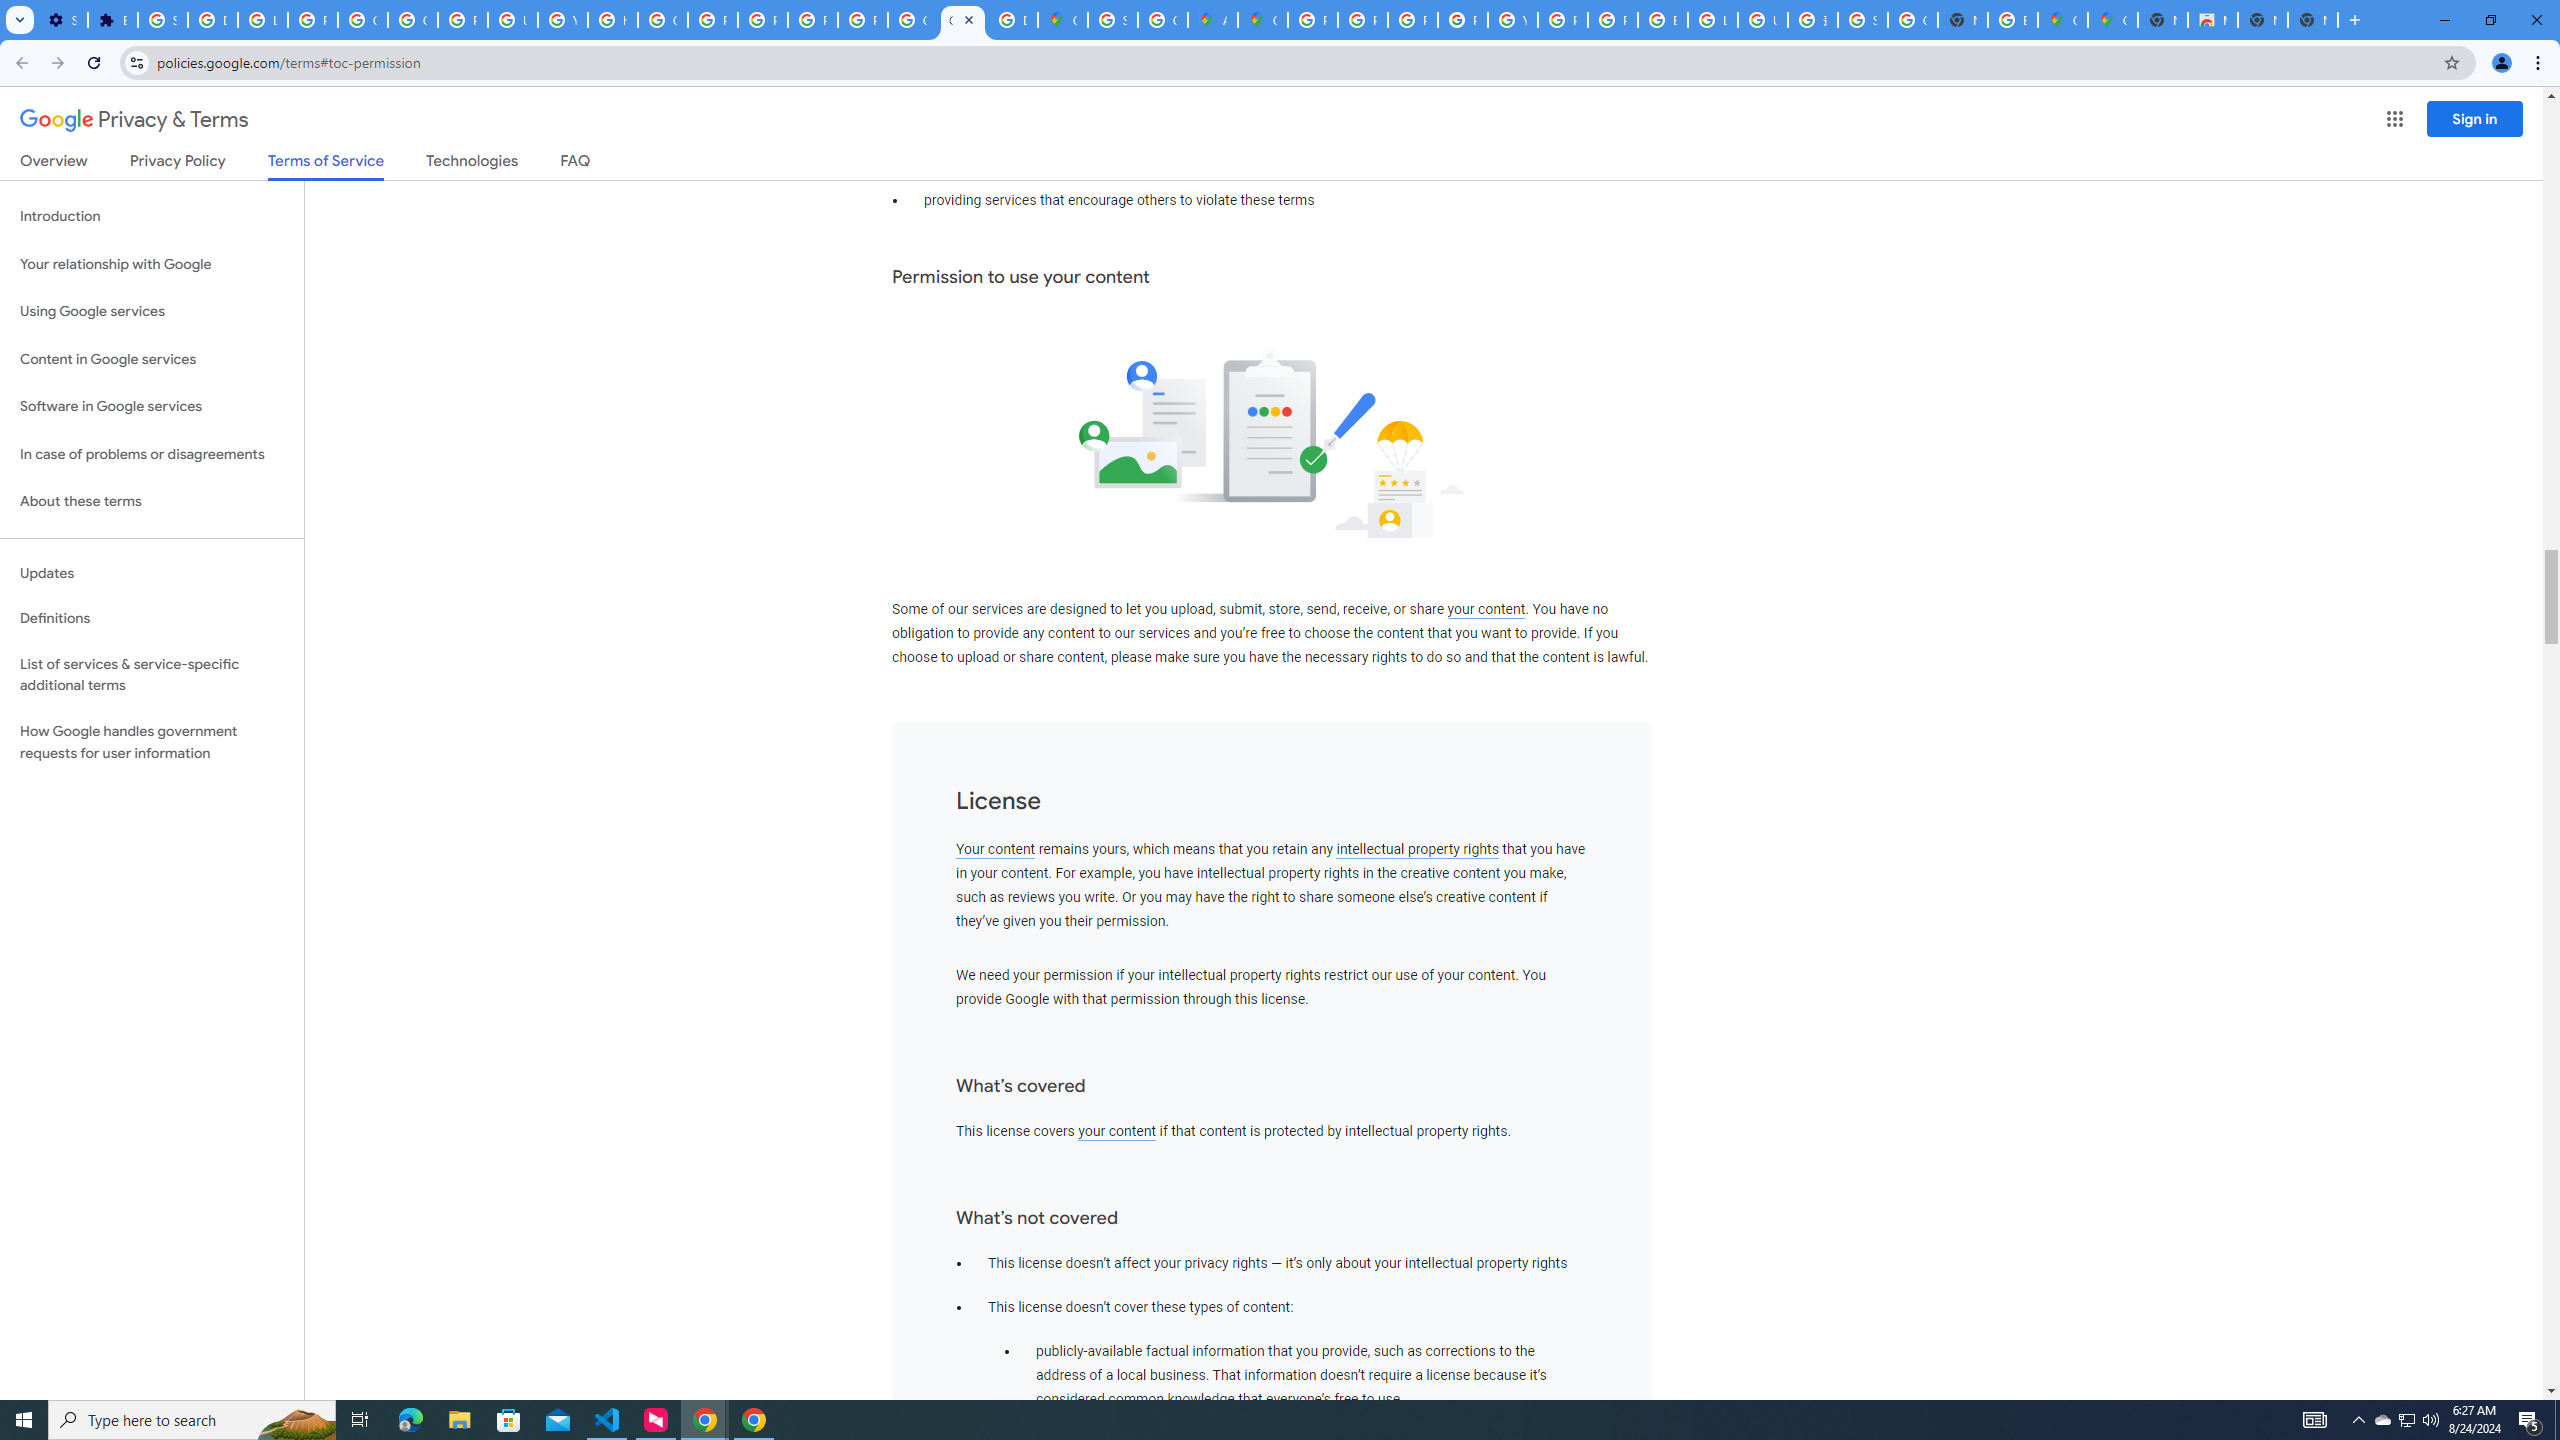 This screenshot has height=1440, width=2560. I want to click on Privacy Policy, so click(176, 164).